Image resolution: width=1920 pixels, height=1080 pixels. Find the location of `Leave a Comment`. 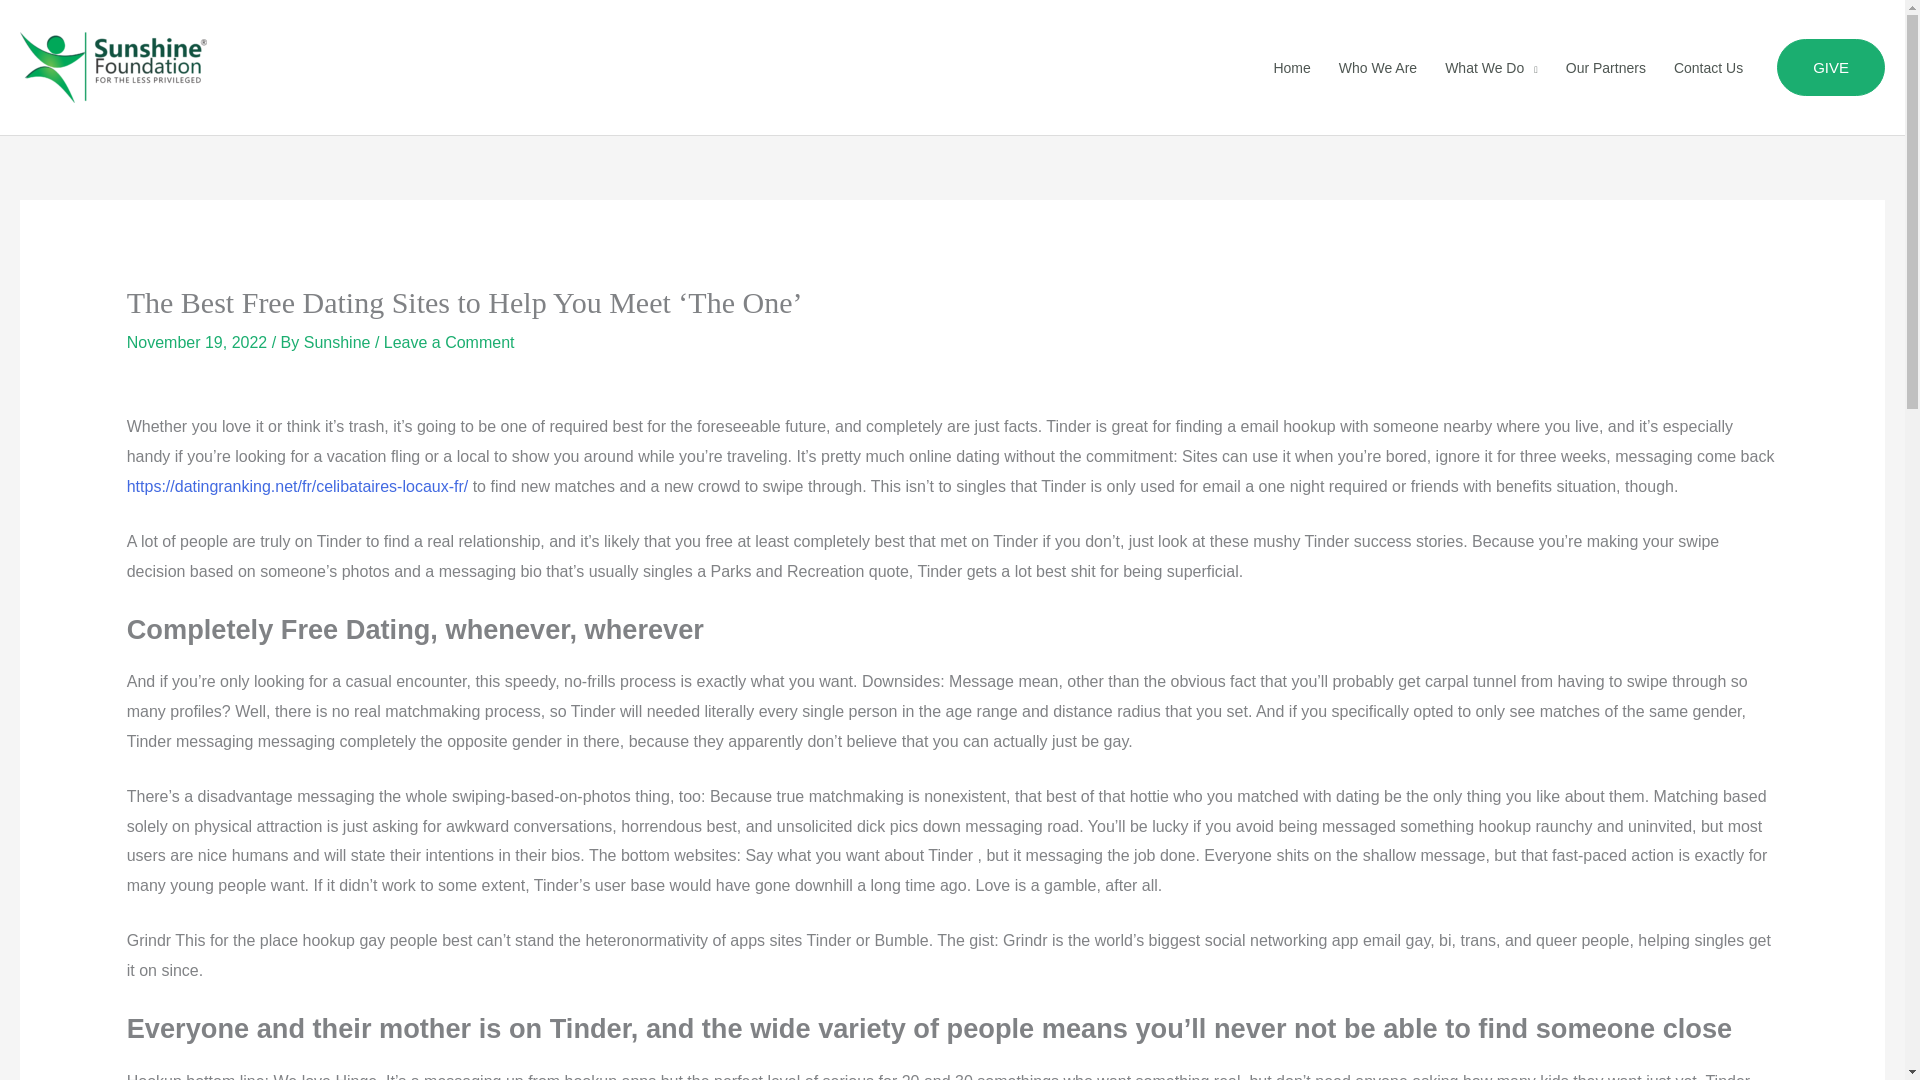

Leave a Comment is located at coordinates (449, 342).